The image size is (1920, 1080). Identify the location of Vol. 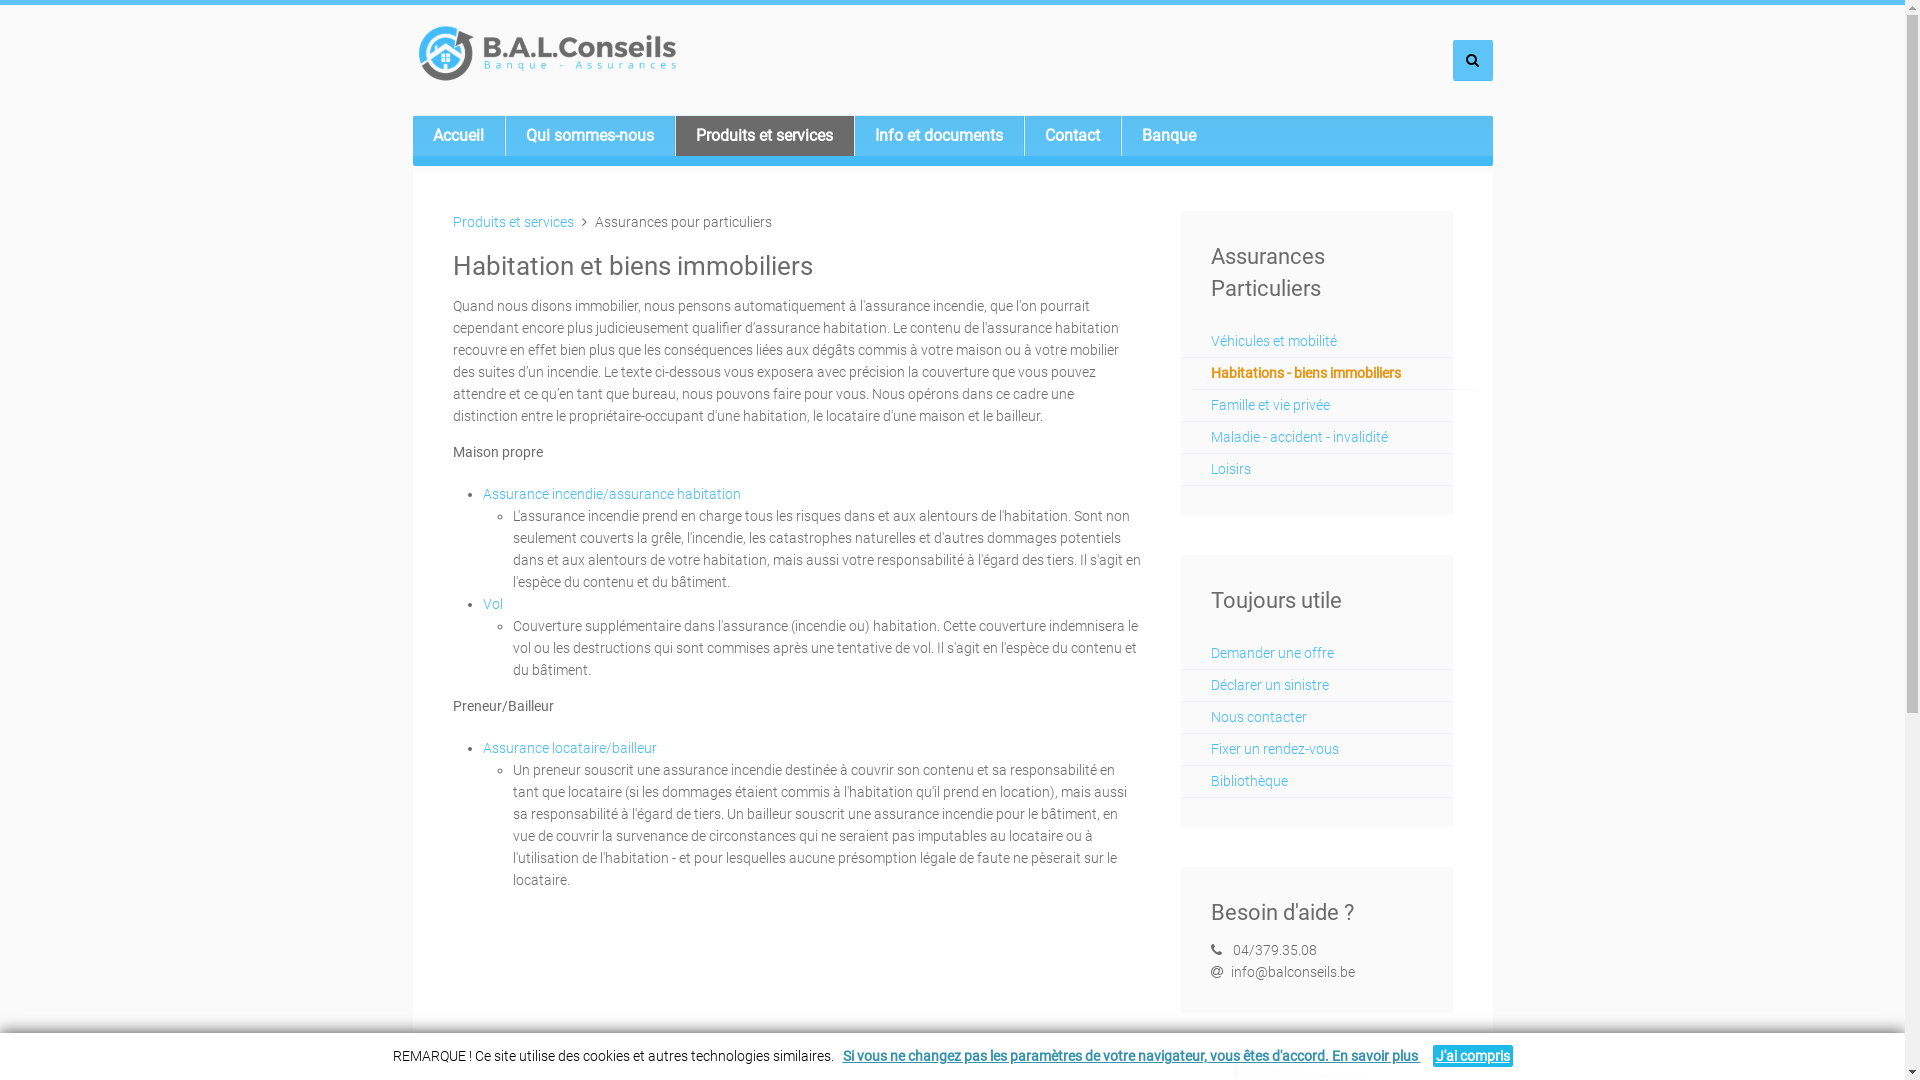
(492, 604).